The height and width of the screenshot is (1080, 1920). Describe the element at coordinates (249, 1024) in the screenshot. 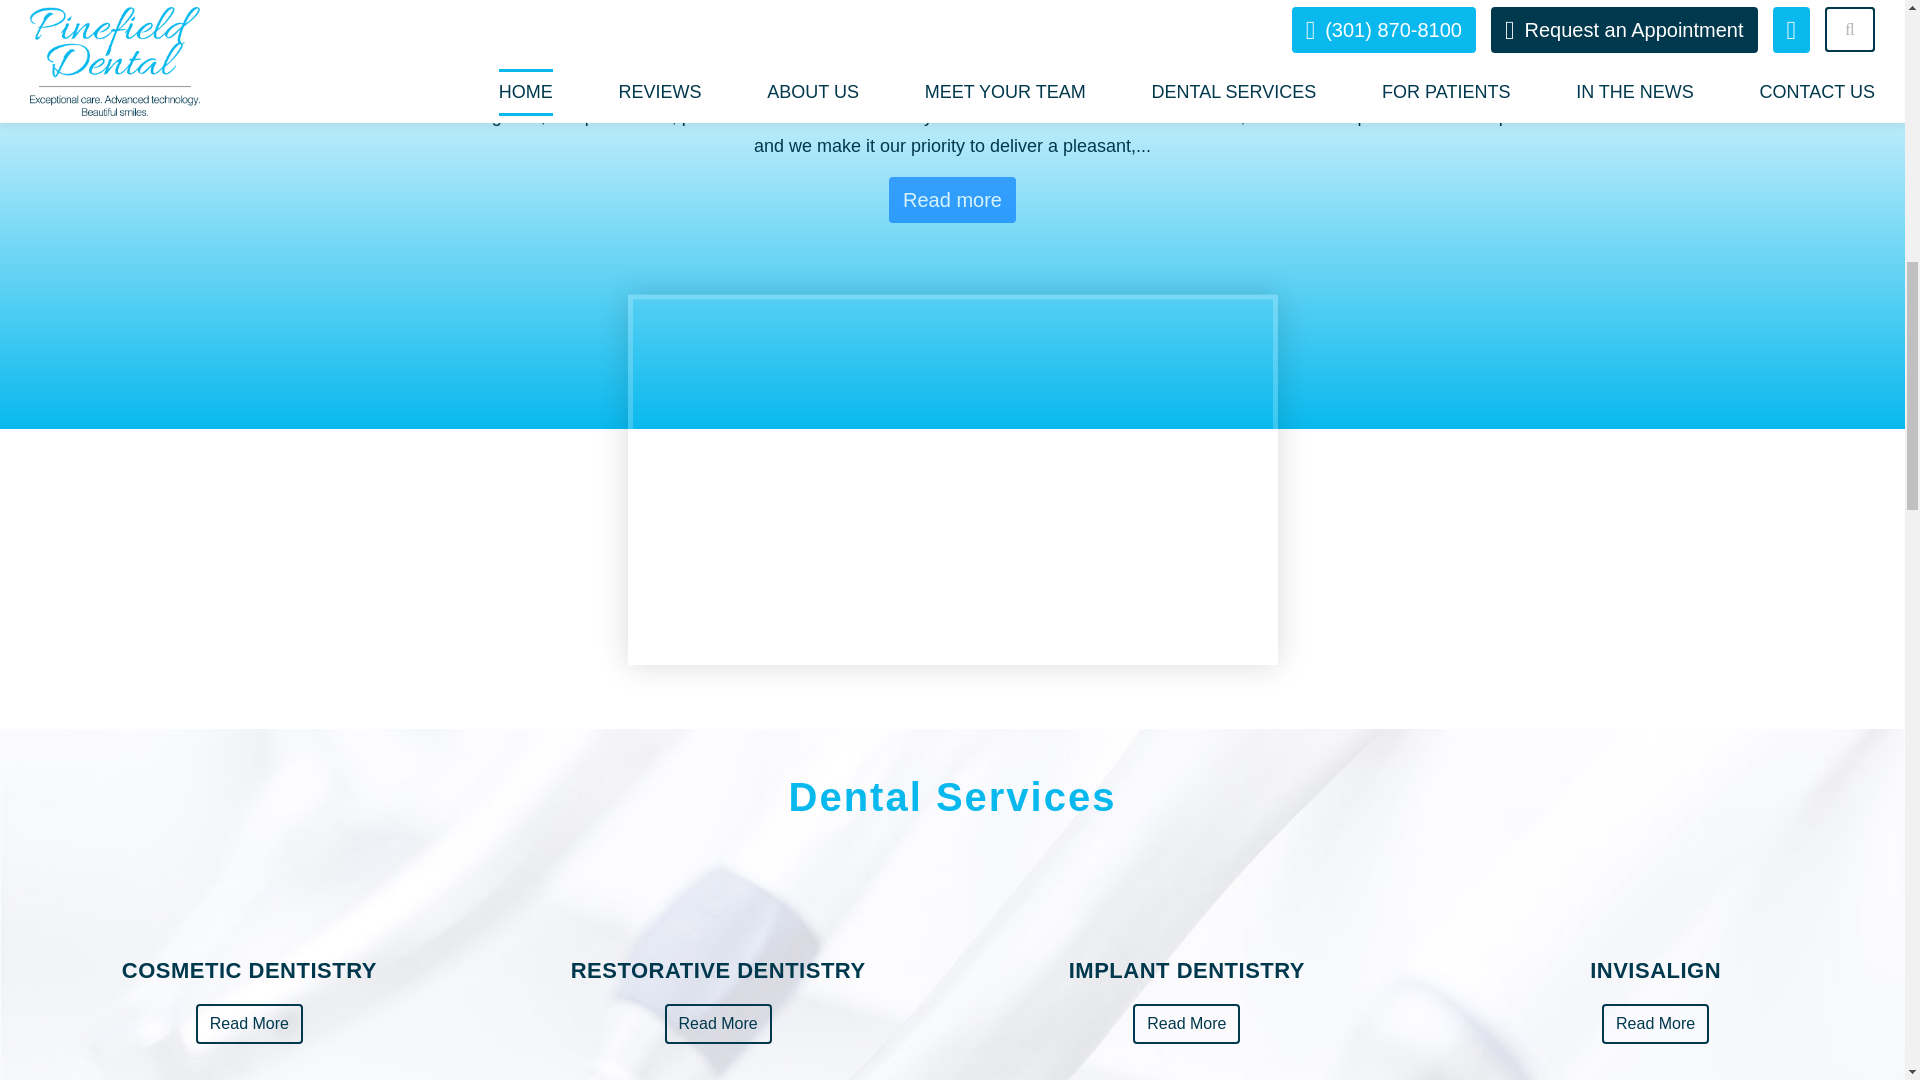

I see `Read More` at that location.